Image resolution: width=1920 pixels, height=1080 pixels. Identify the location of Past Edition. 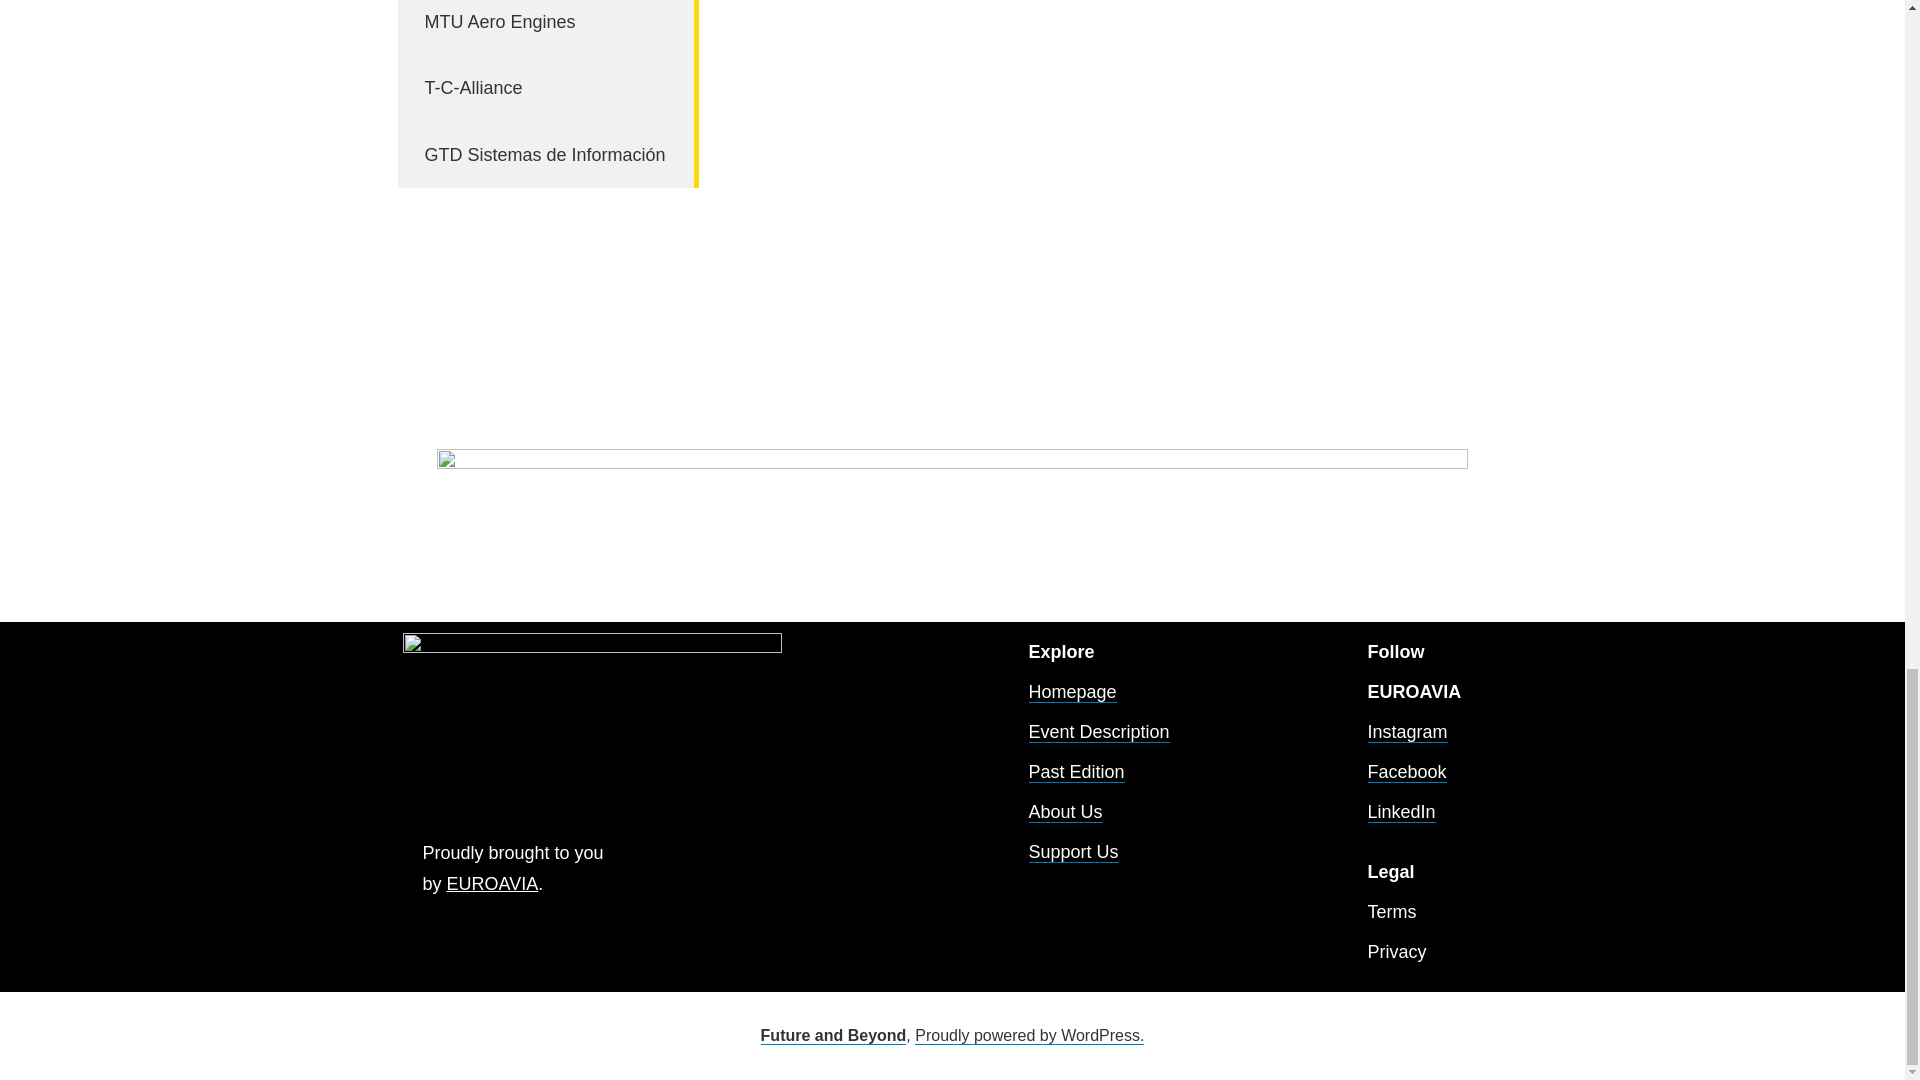
(1075, 772).